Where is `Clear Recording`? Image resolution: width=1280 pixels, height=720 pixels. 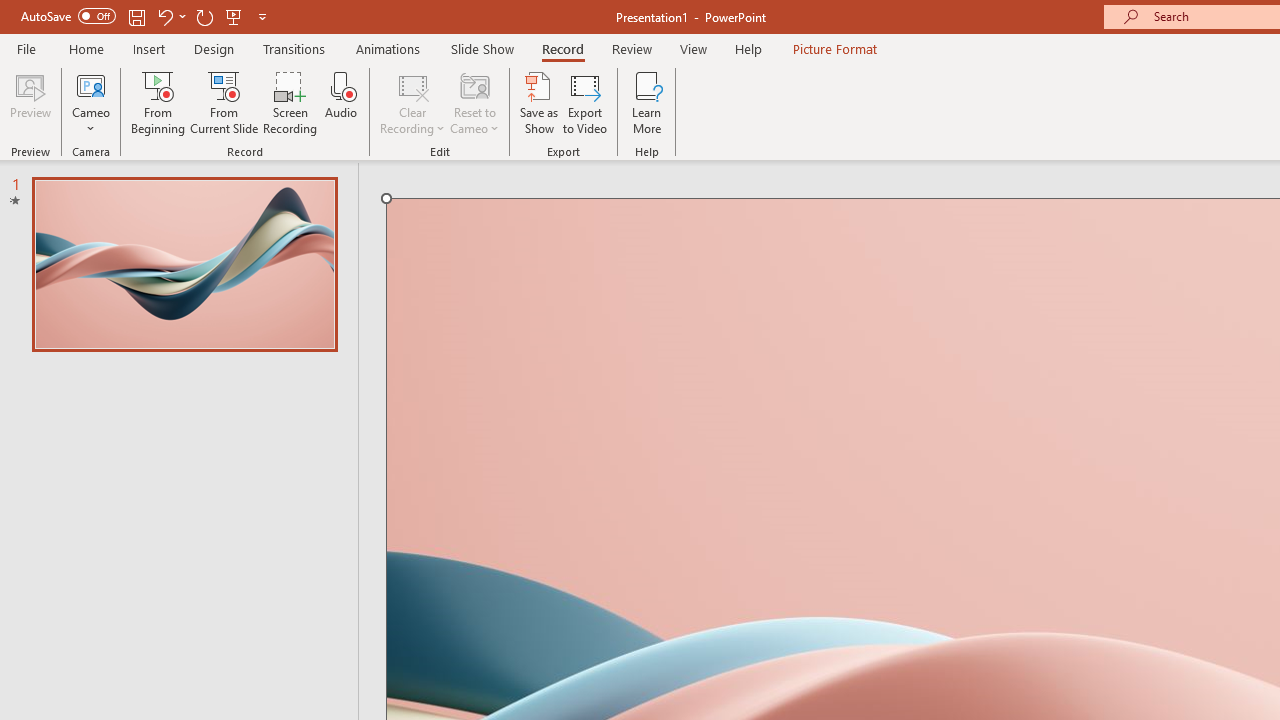
Clear Recording is located at coordinates (412, 102).